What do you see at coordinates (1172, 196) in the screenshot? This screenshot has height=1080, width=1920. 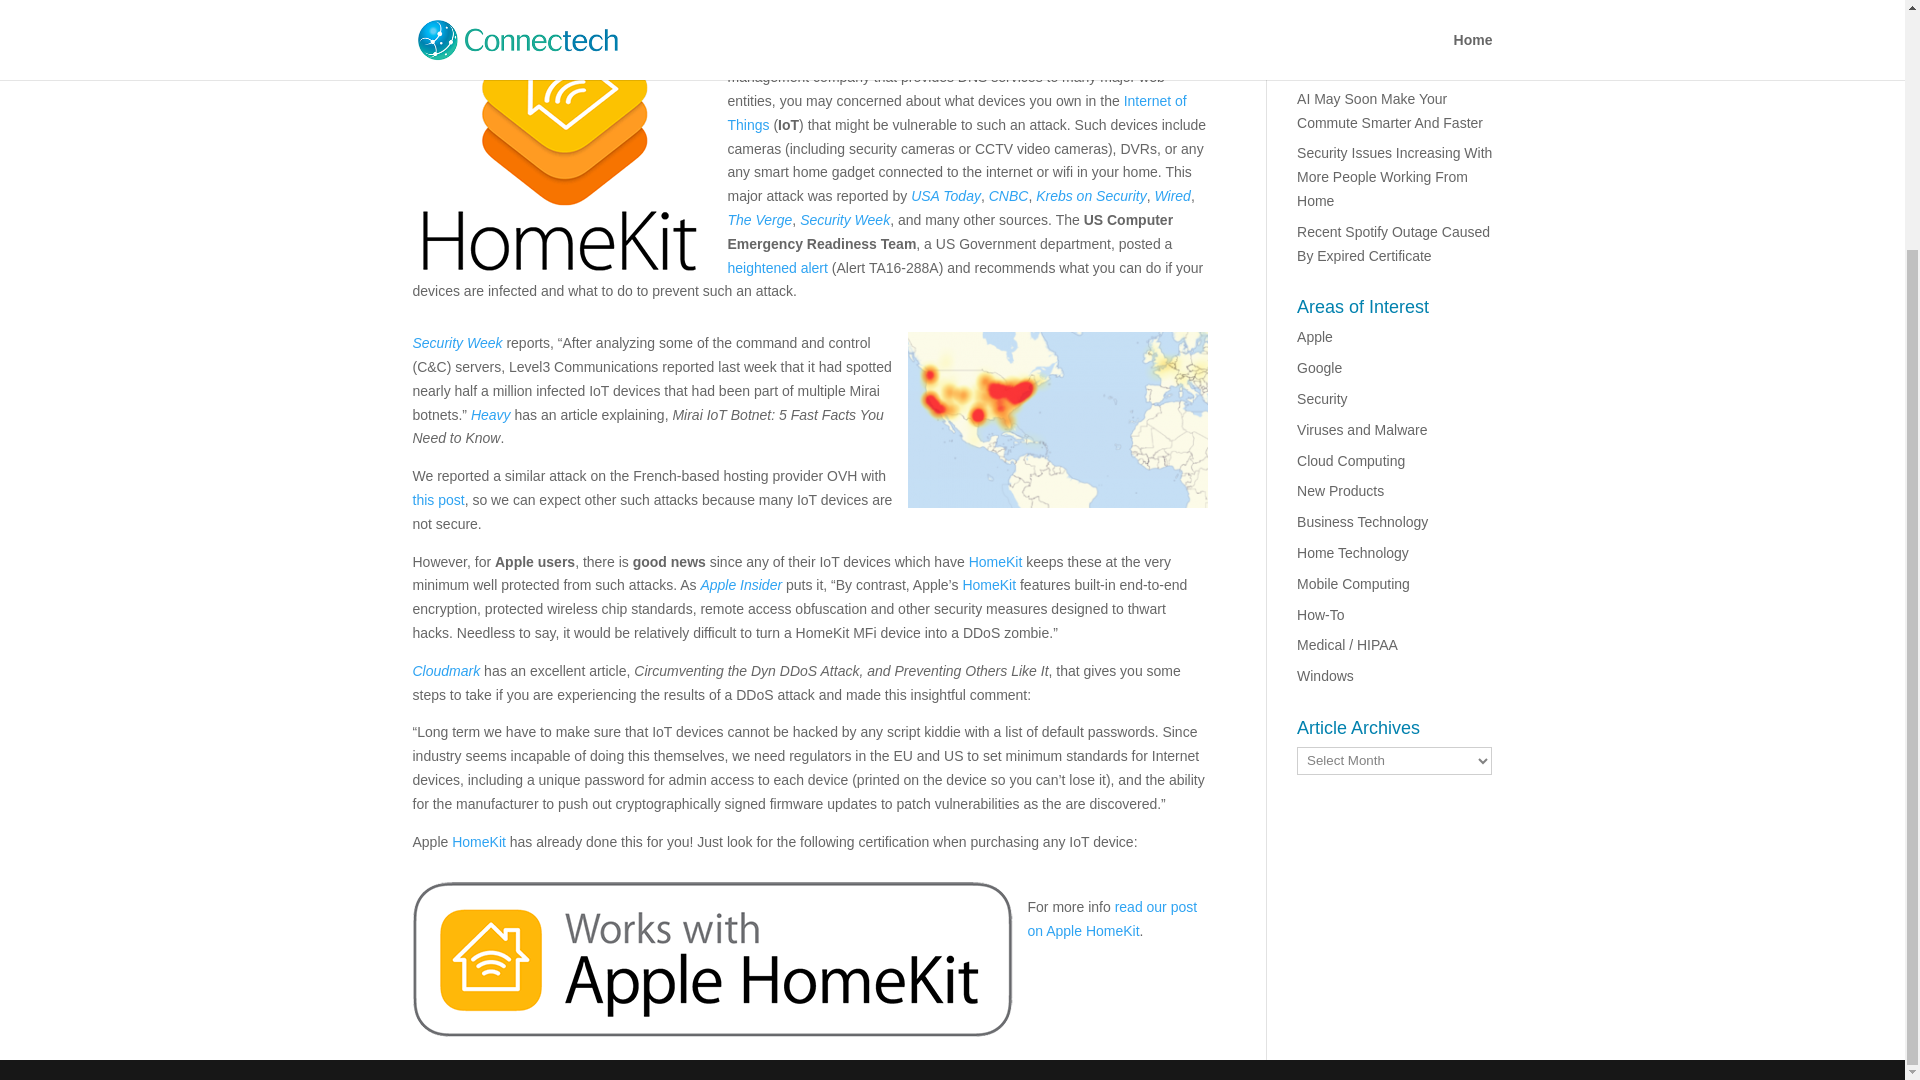 I see `Wired` at bounding box center [1172, 196].